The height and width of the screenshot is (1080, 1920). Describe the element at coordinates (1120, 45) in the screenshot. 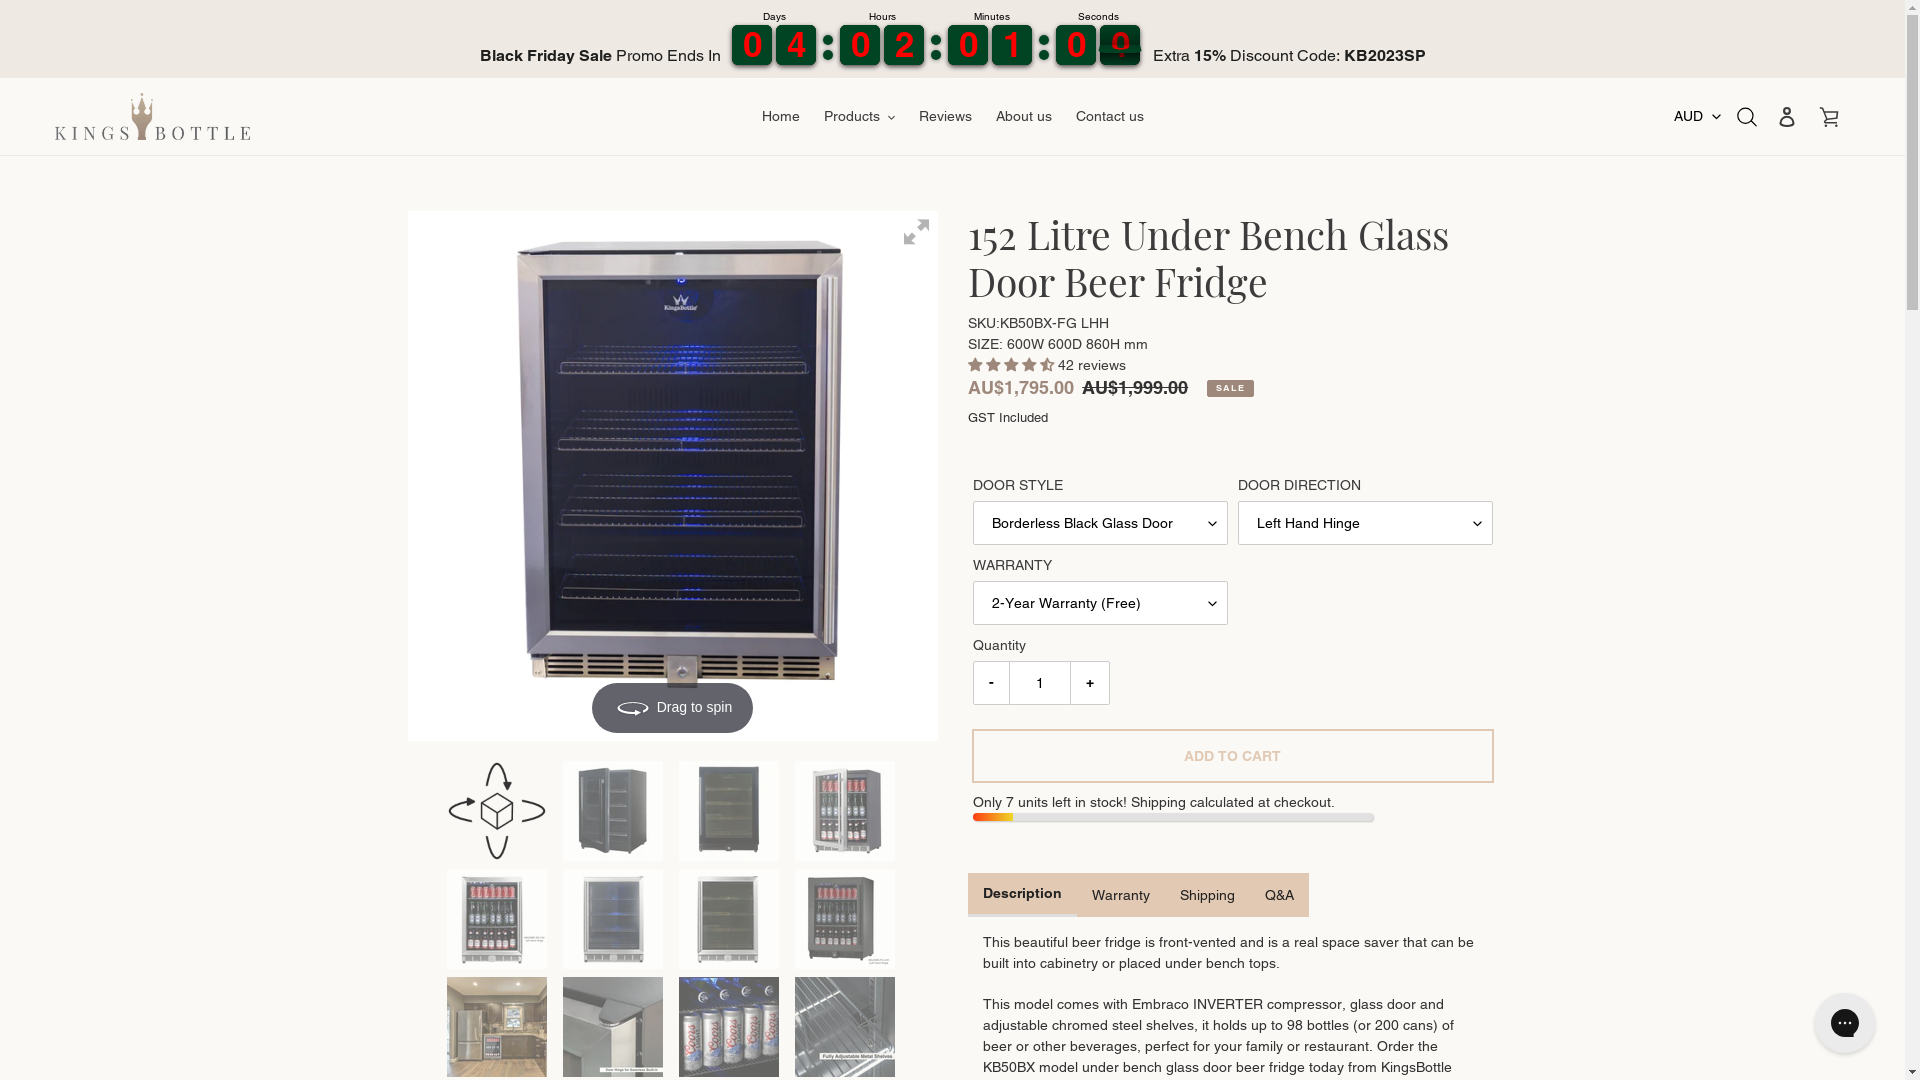

I see `4` at that location.